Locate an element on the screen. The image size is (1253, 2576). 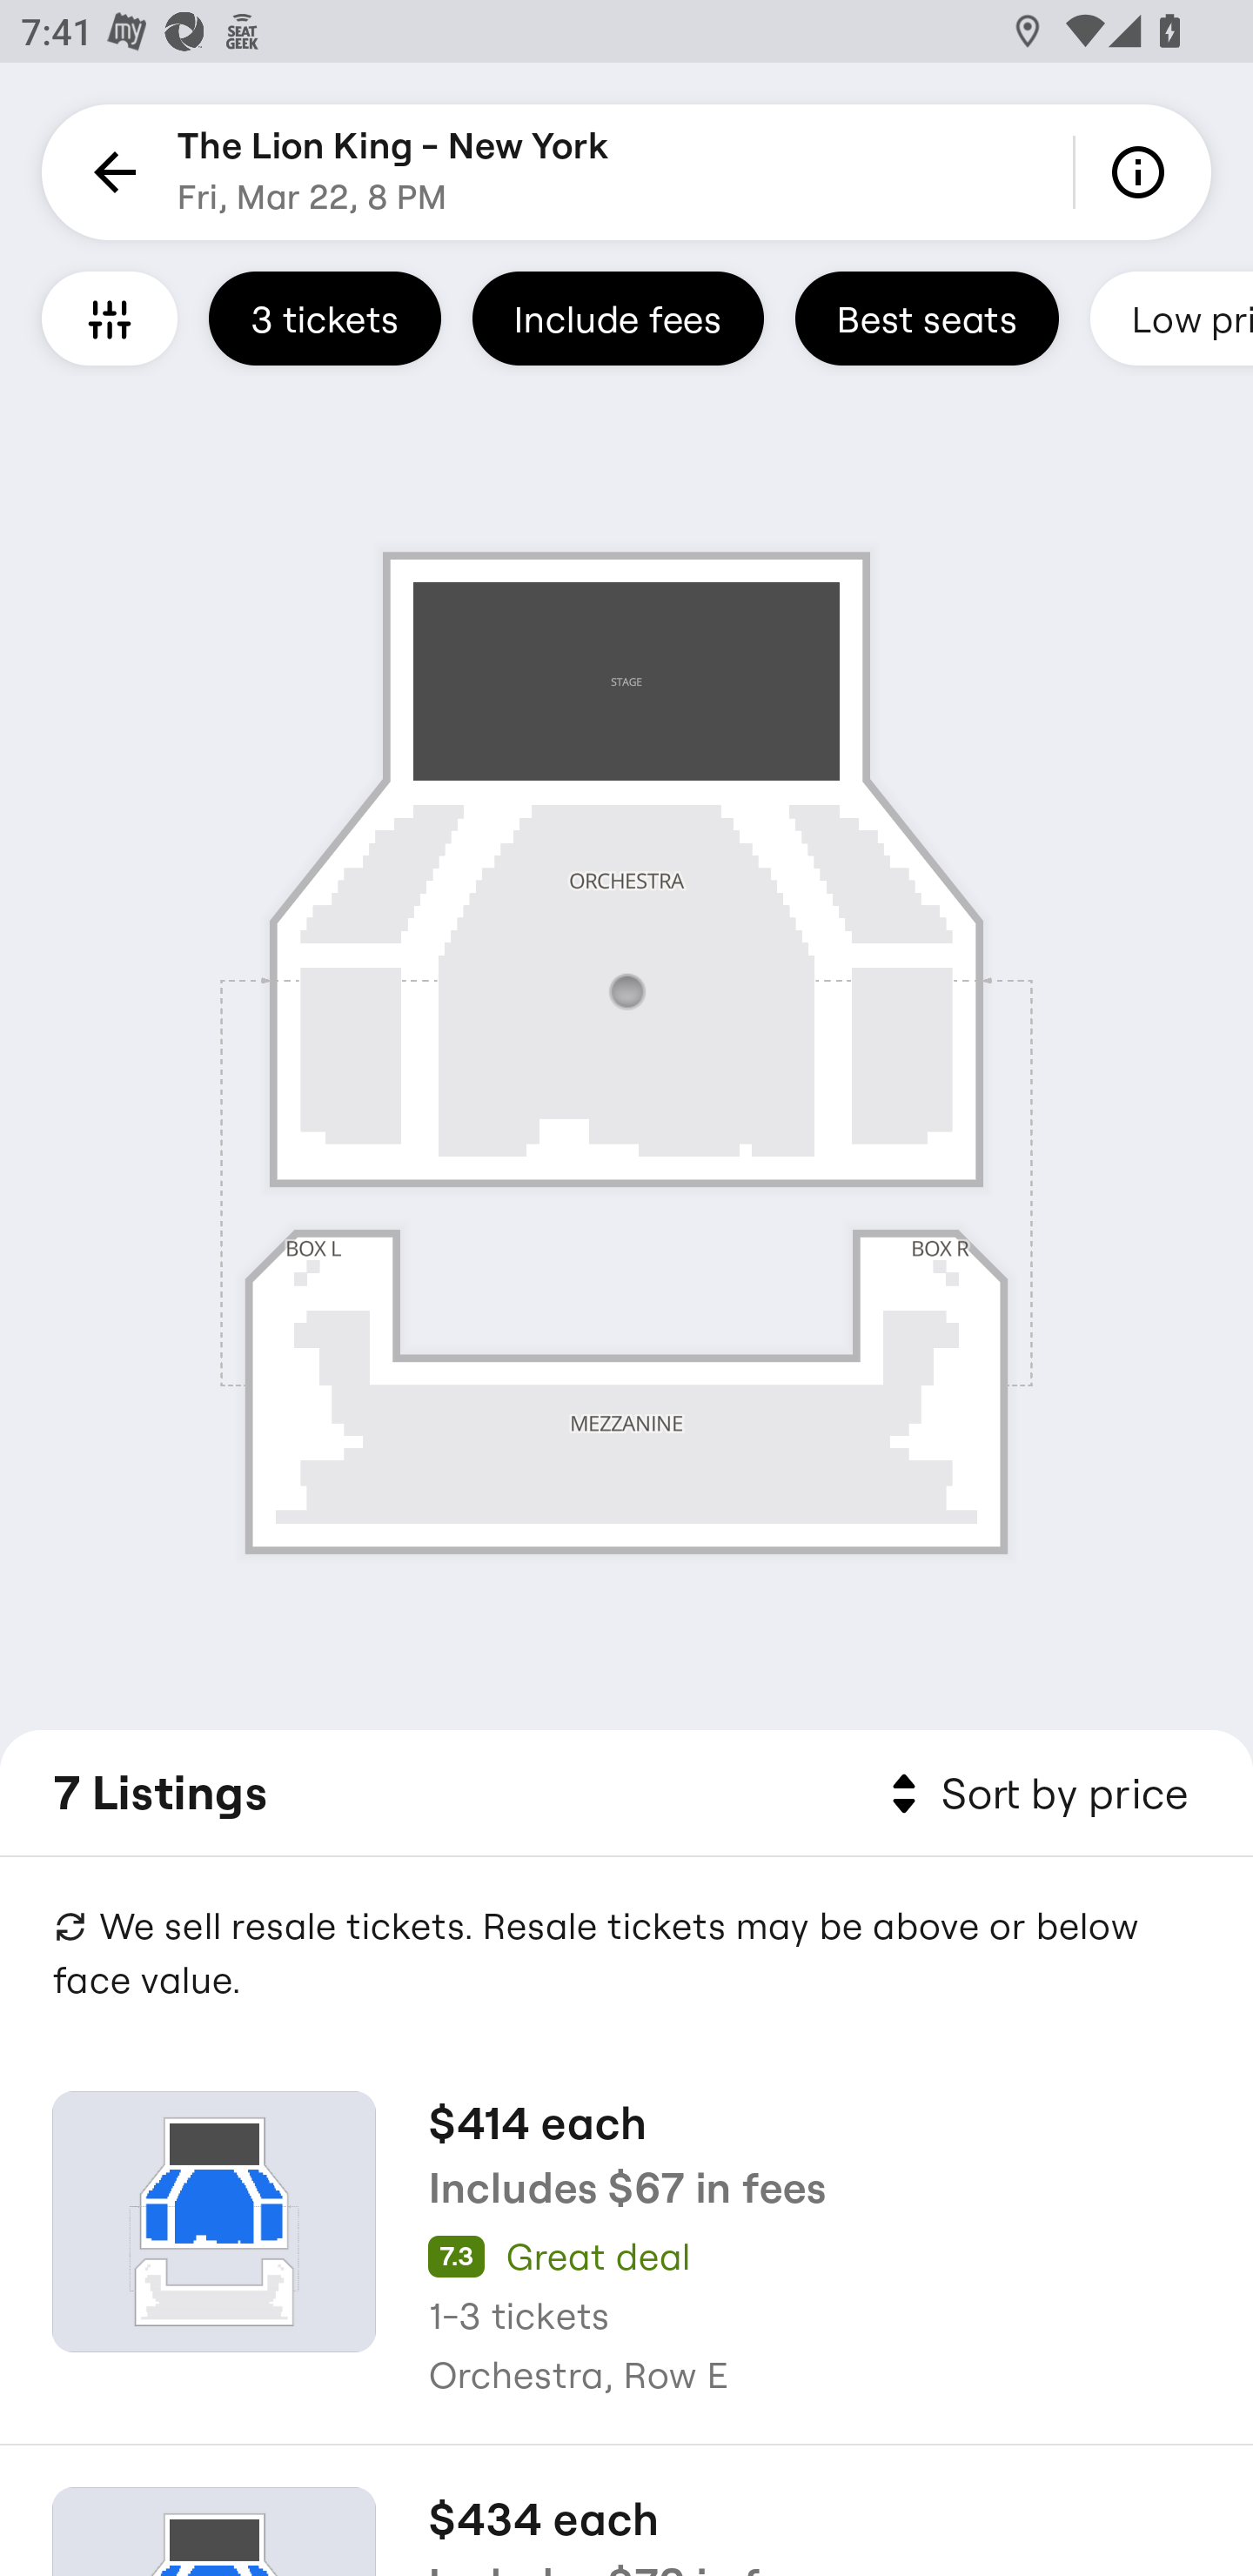
Info is located at coordinates (1143, 172).